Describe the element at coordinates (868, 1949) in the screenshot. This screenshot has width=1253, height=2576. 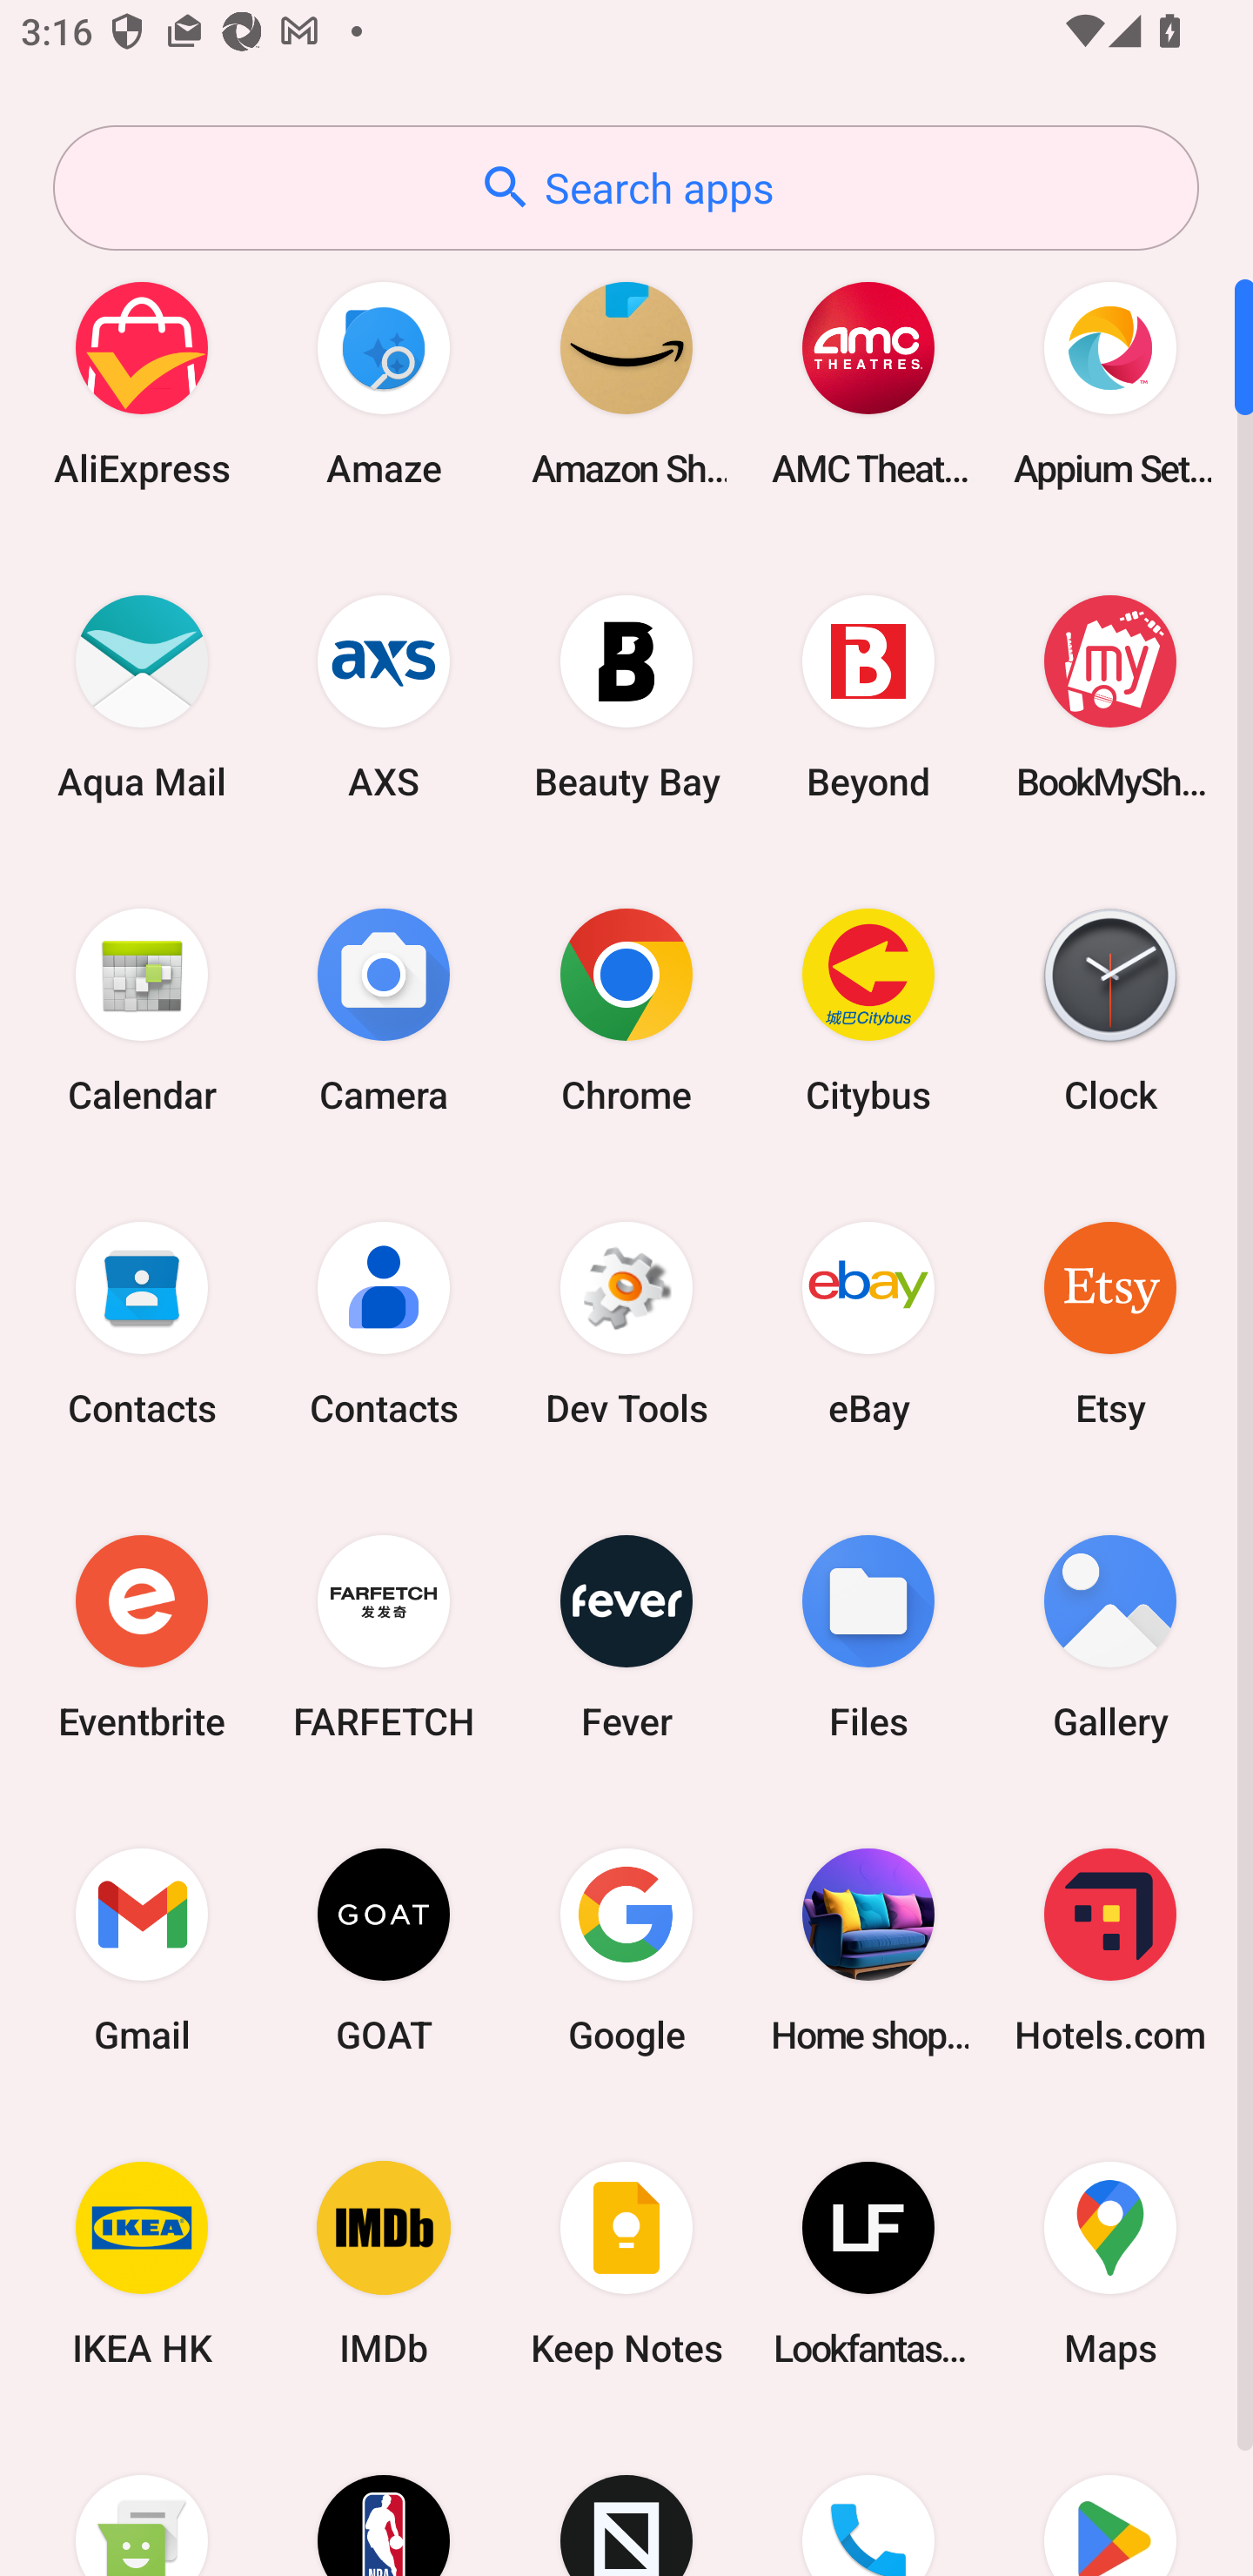
I see `Home shopping` at that location.